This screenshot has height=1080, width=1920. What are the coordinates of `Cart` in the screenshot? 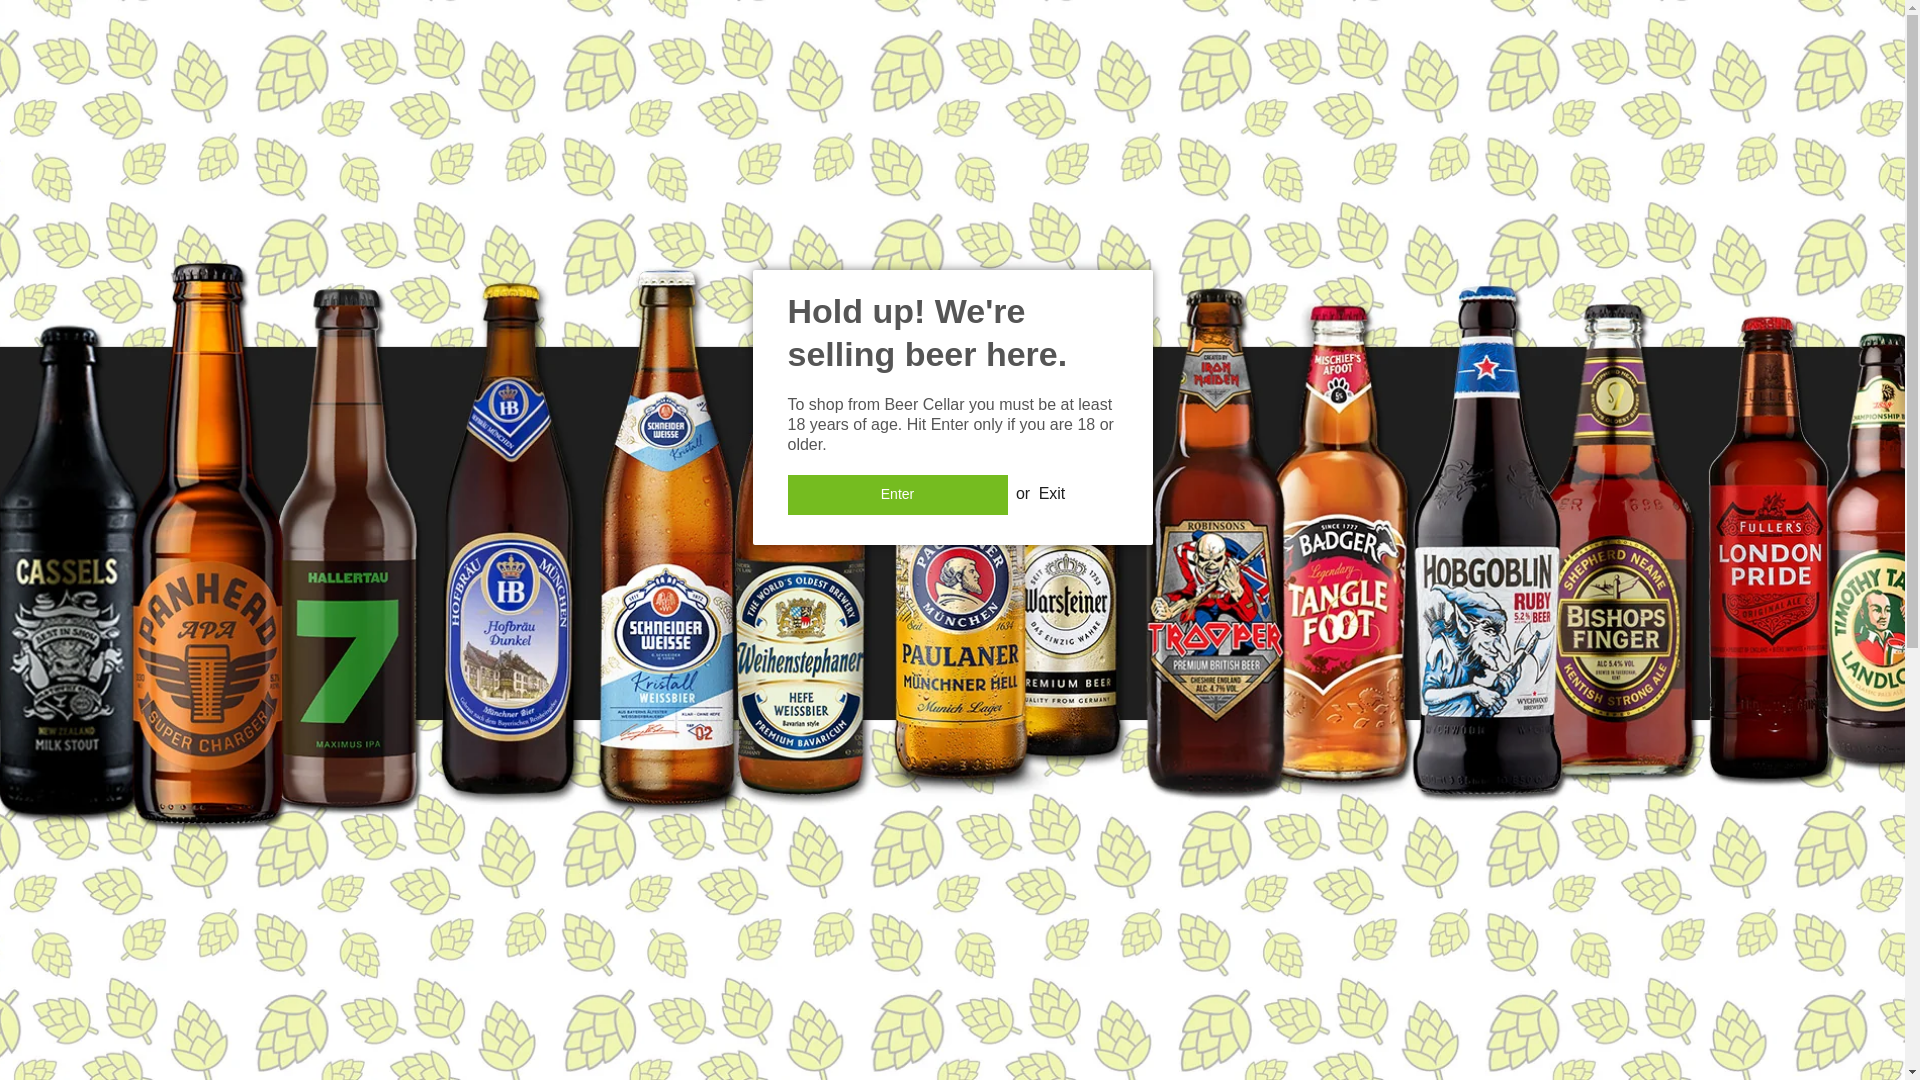 It's located at (1690, 20).